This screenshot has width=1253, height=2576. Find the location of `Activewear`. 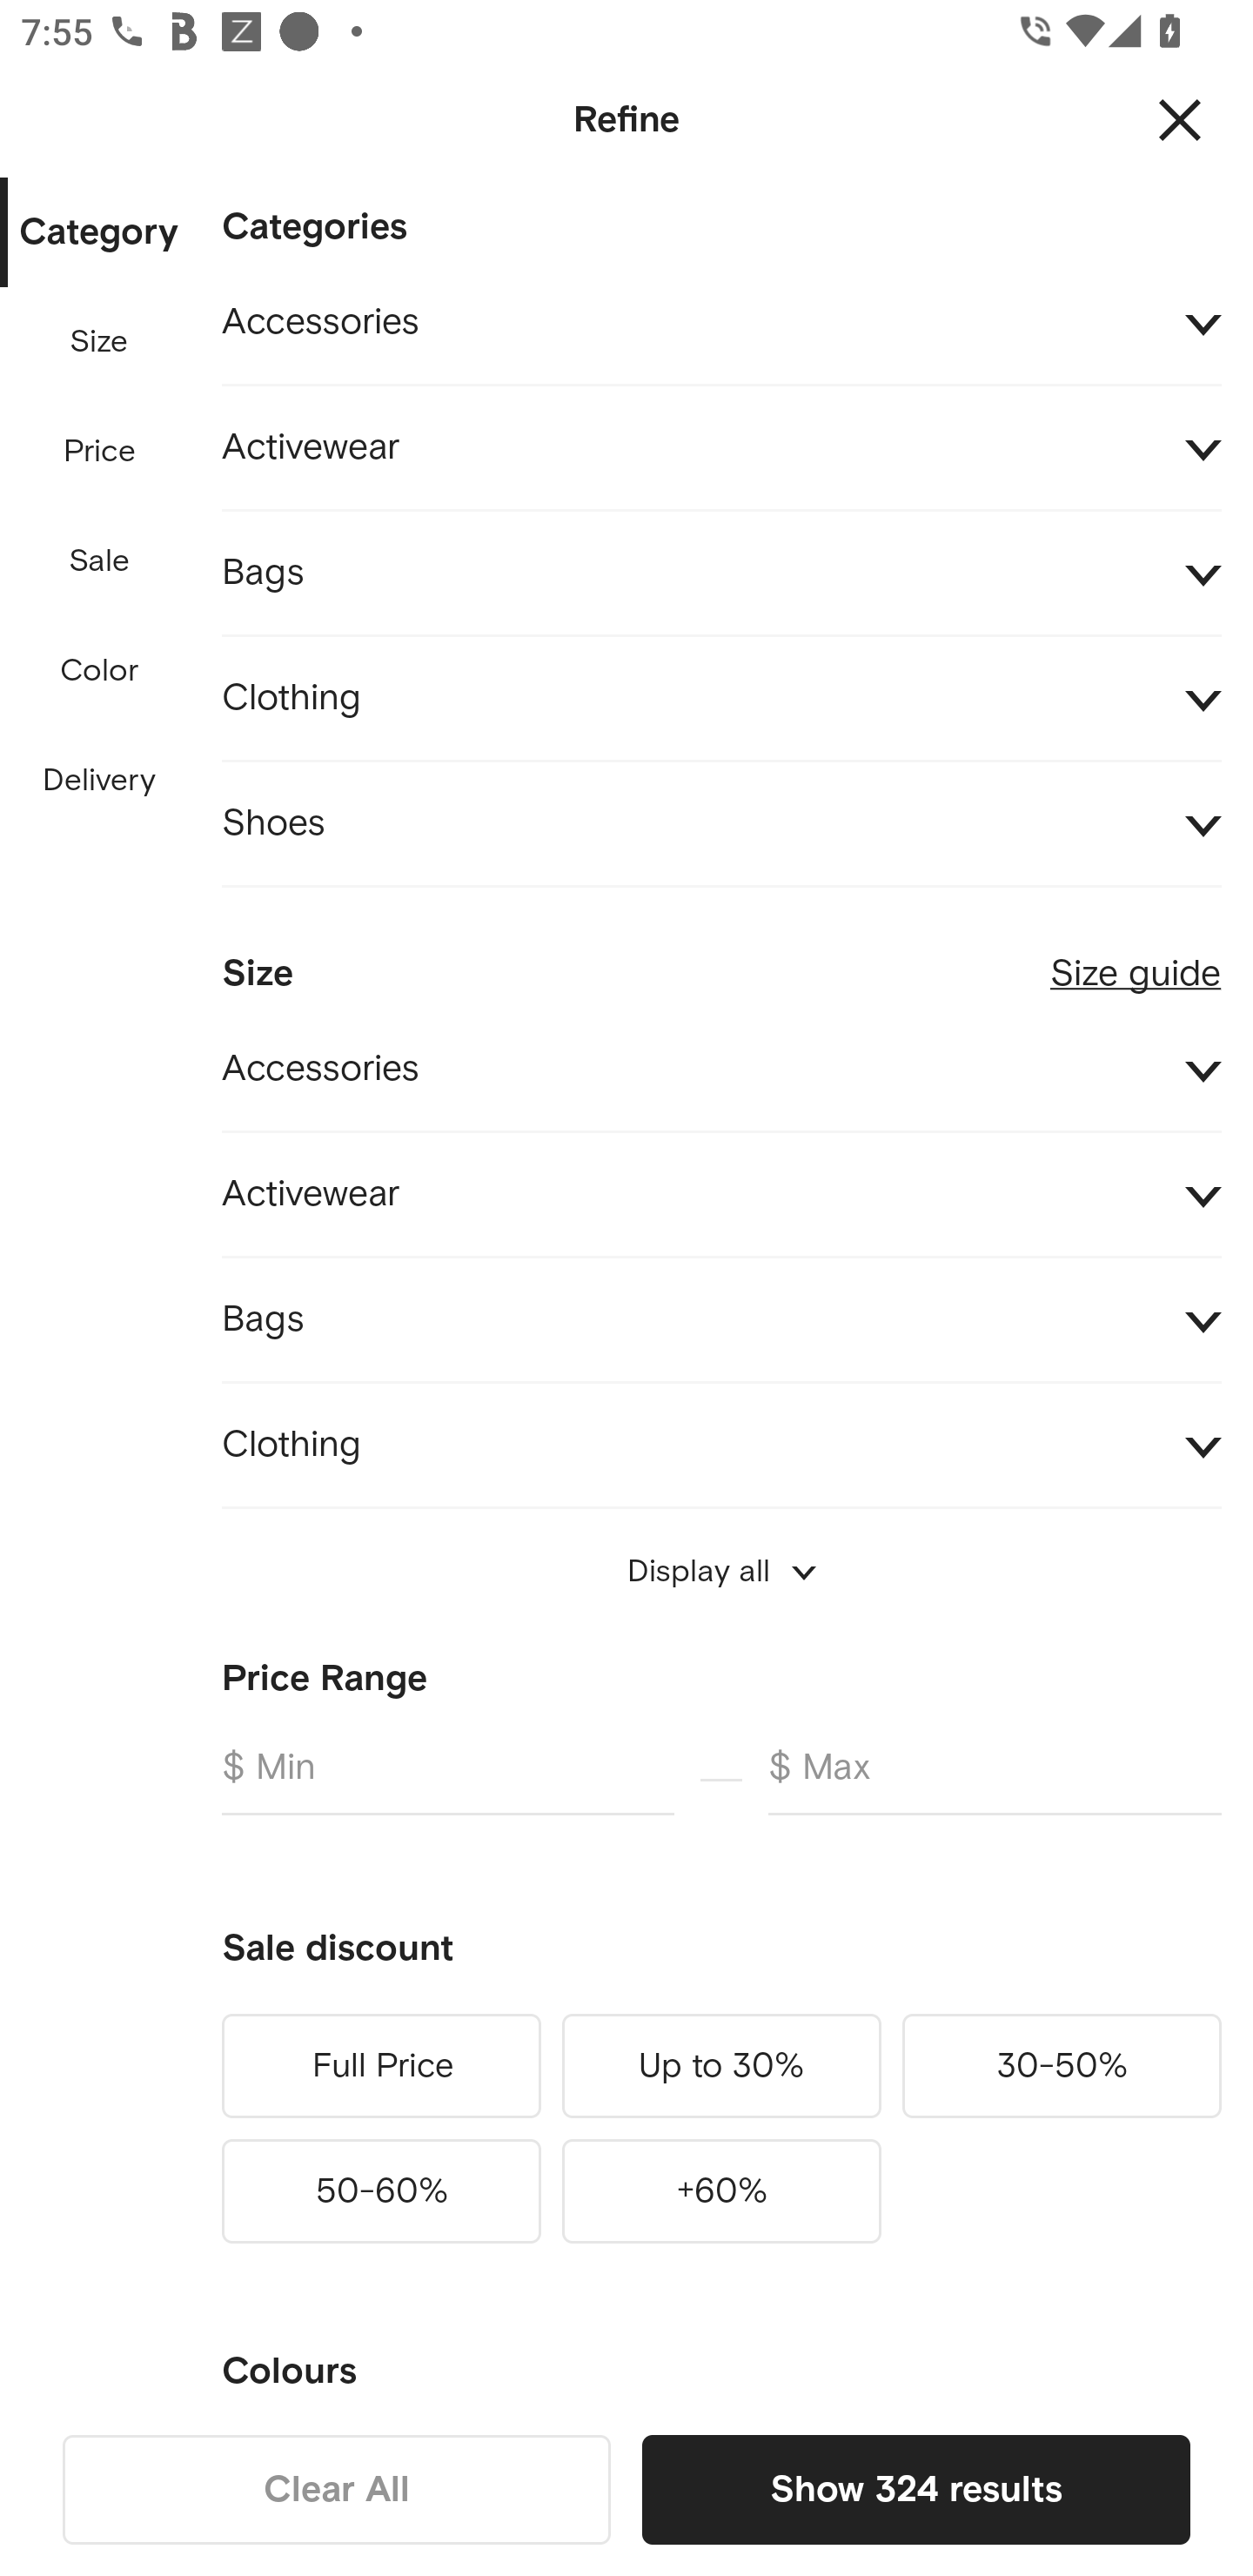

Activewear is located at coordinates (721, 448).